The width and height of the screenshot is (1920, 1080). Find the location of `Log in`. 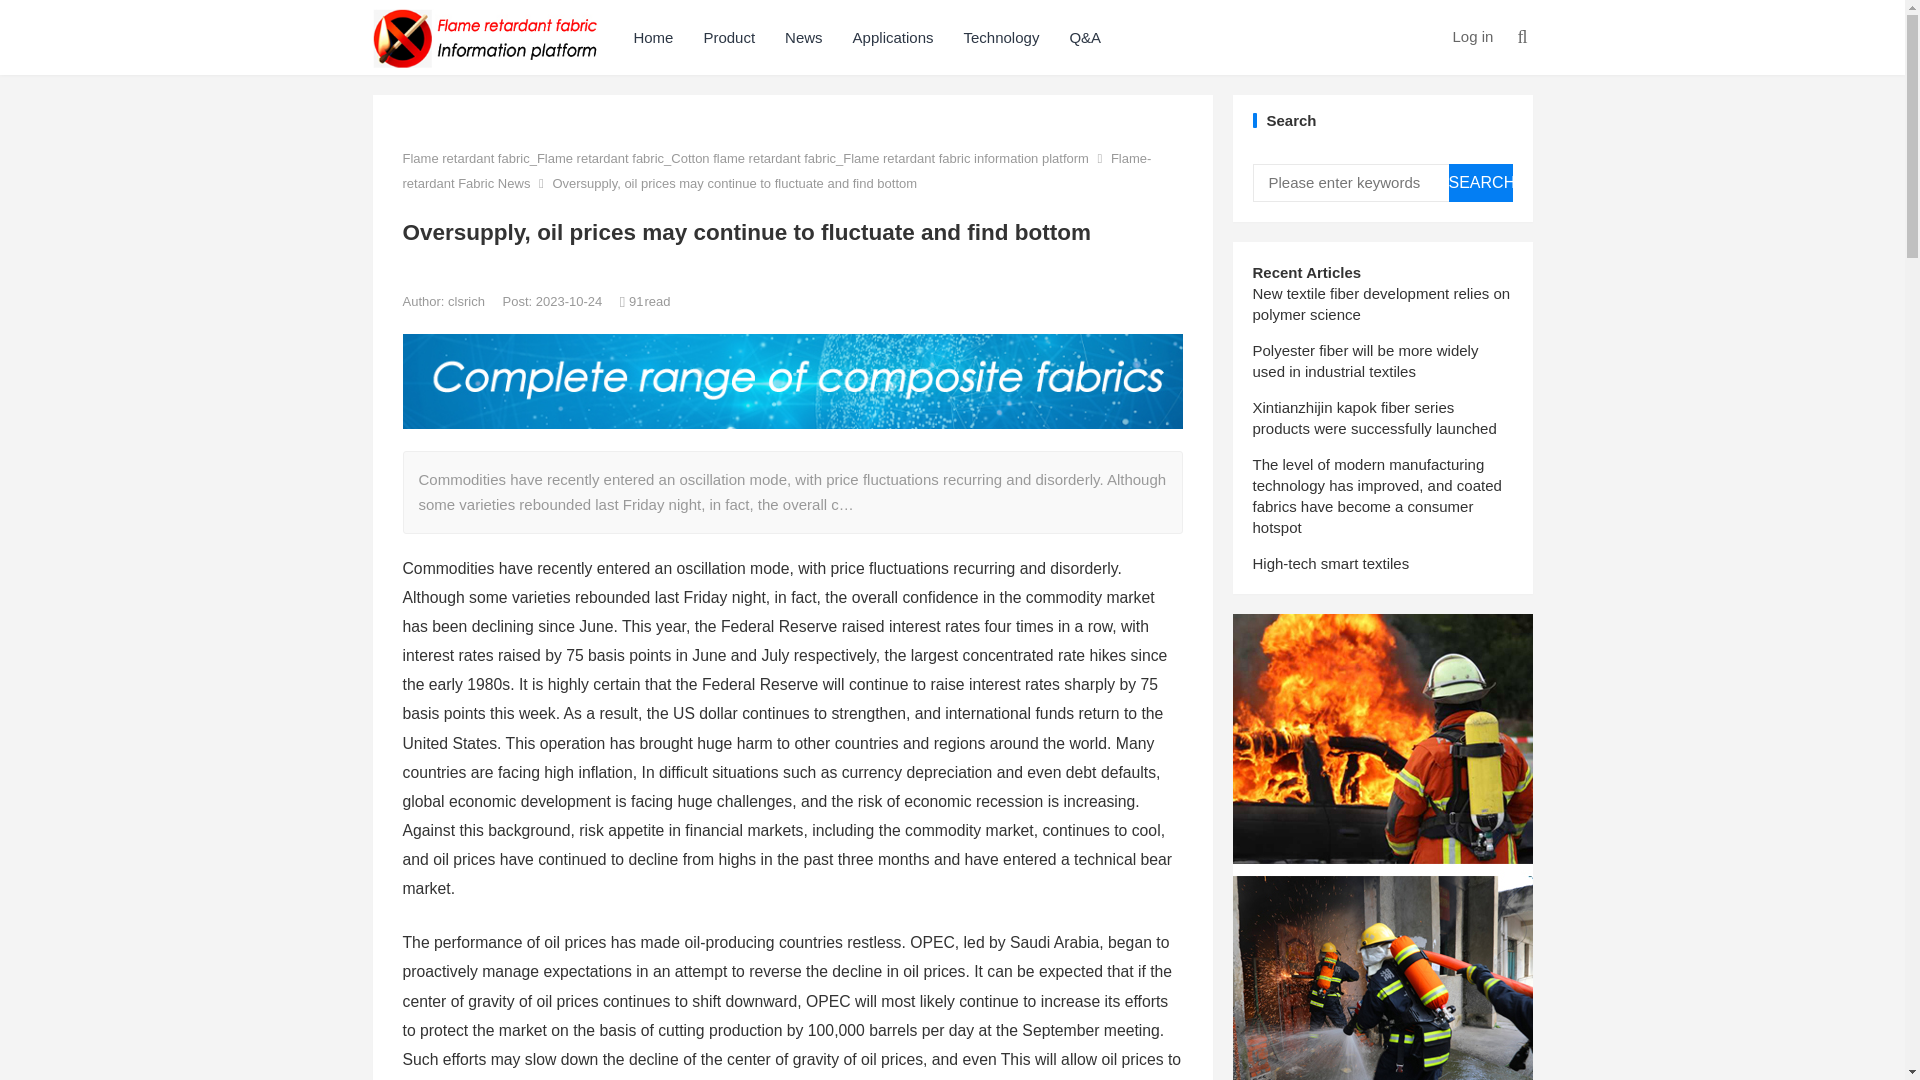

Log in is located at coordinates (1472, 36).